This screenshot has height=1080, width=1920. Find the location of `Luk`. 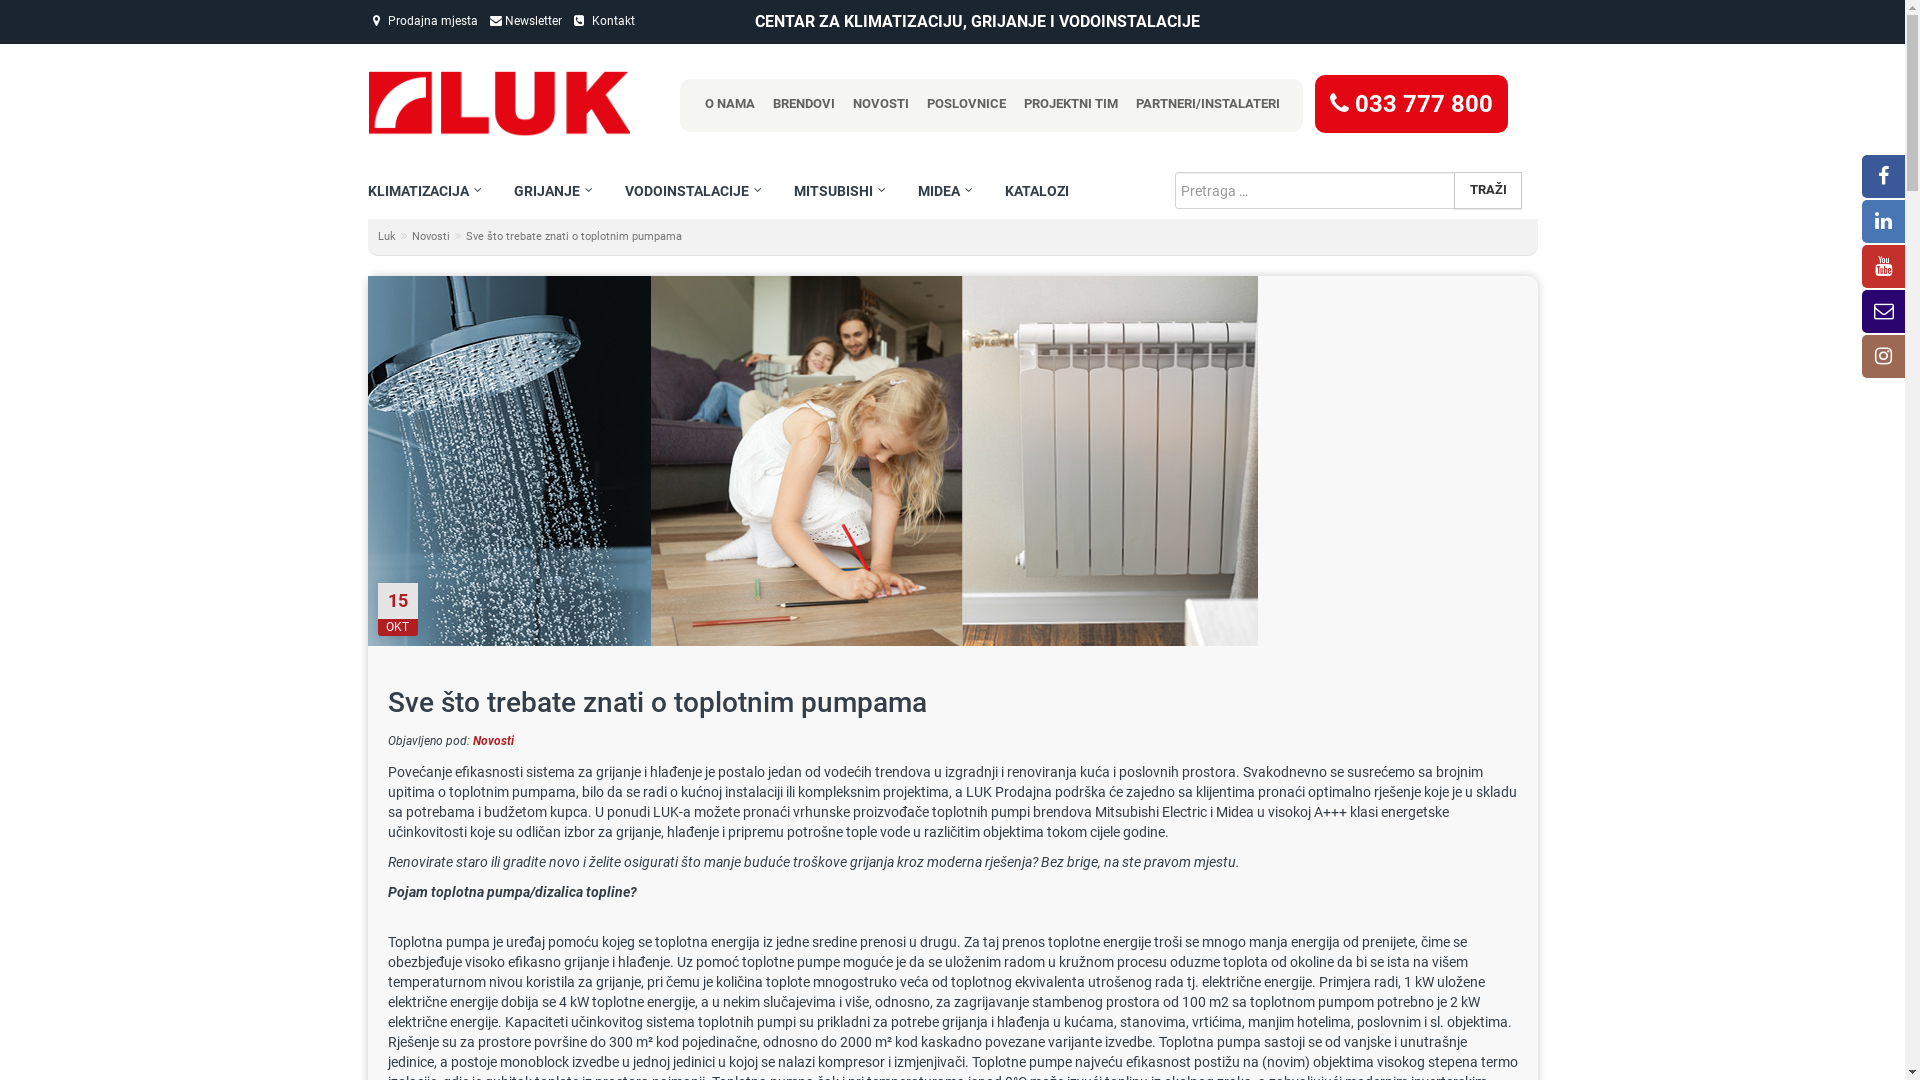

Luk is located at coordinates (387, 237).